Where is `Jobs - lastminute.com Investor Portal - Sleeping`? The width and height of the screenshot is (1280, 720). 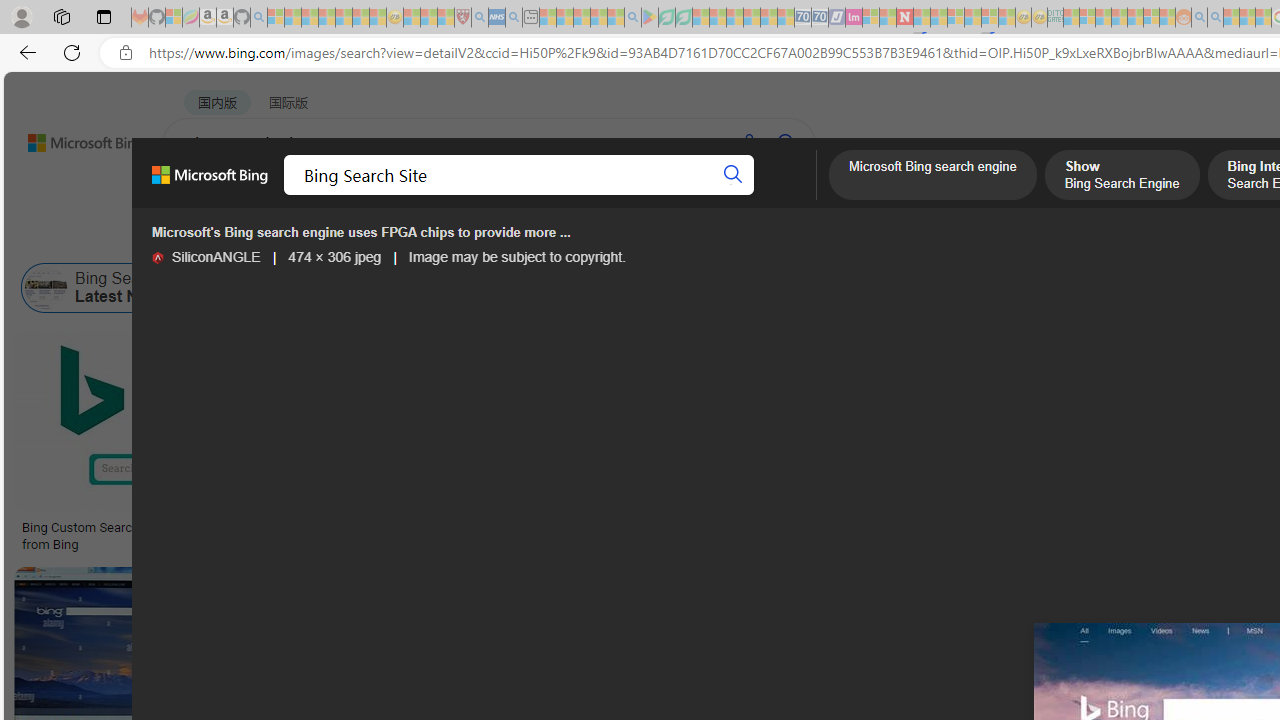
Jobs - lastminute.com Investor Portal - Sleeping is located at coordinates (854, 18).